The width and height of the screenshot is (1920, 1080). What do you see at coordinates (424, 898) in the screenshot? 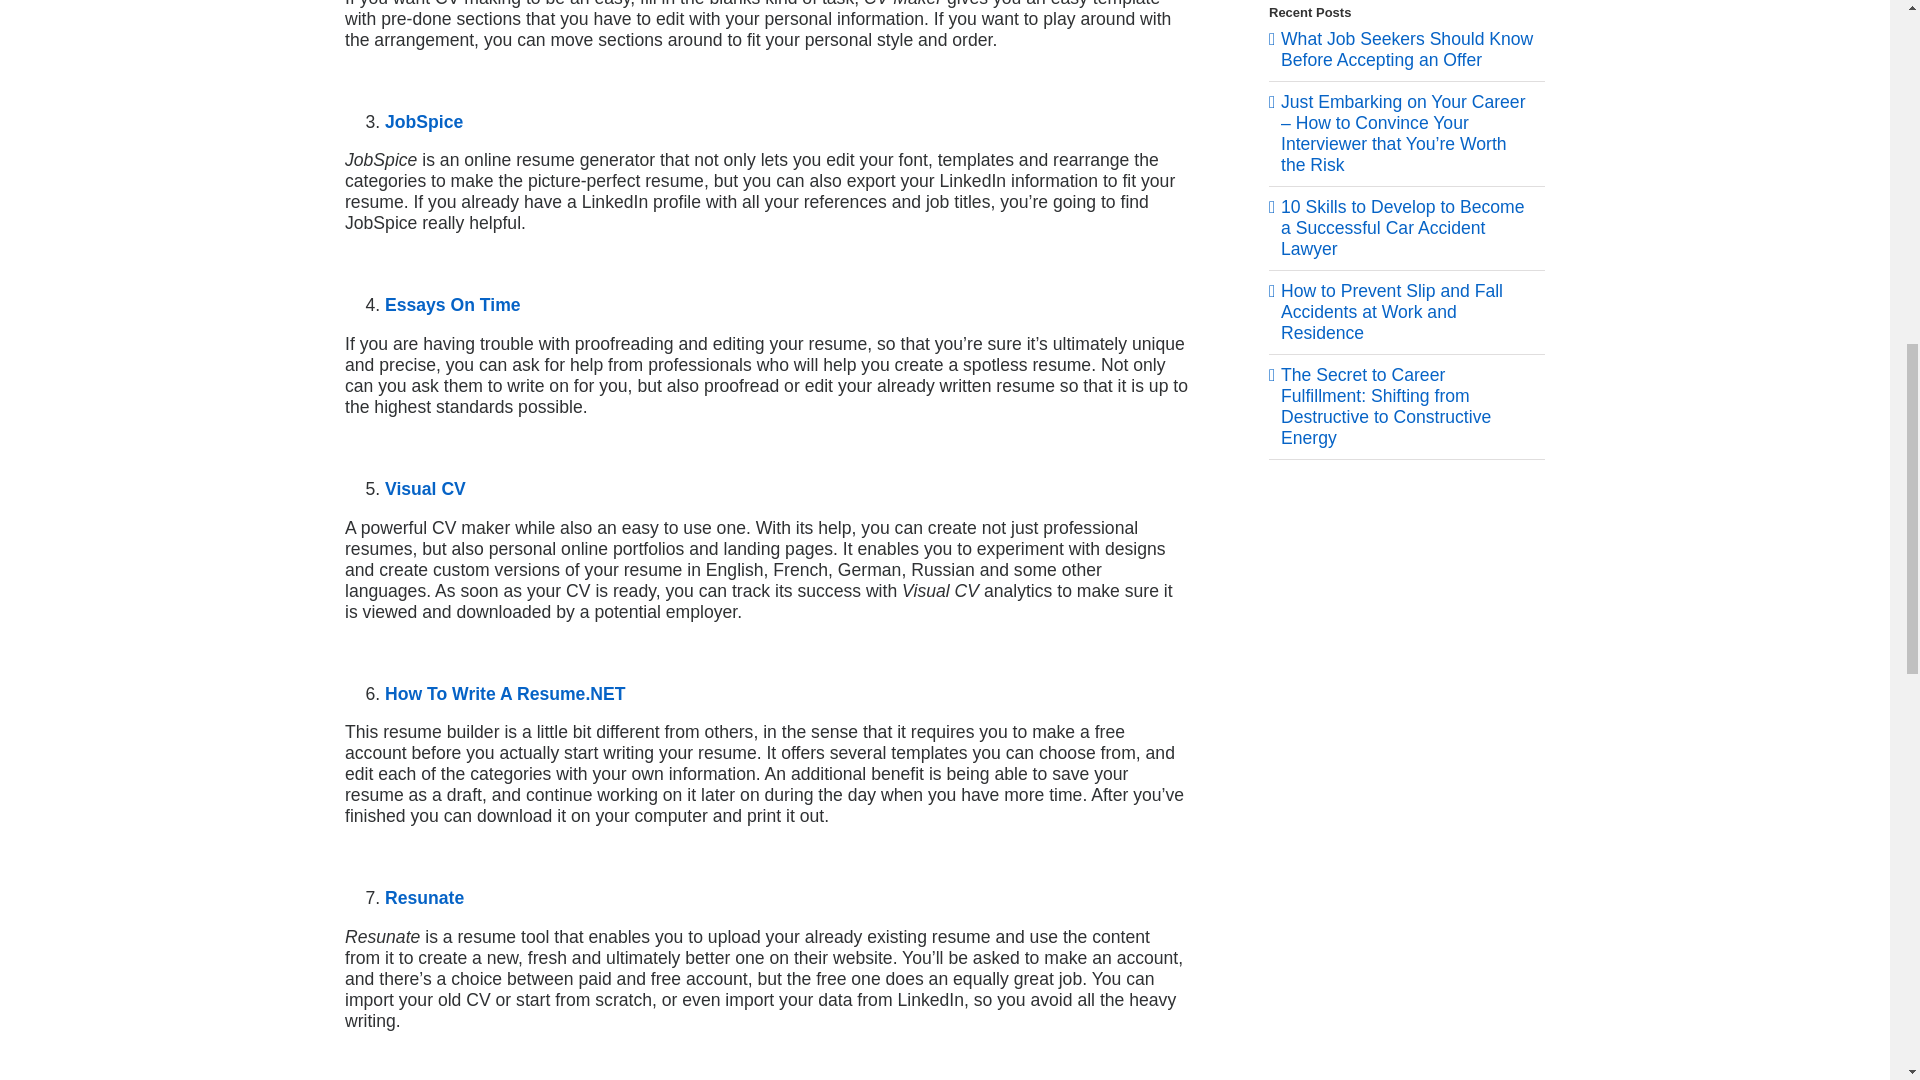
I see `Resunate` at bounding box center [424, 898].